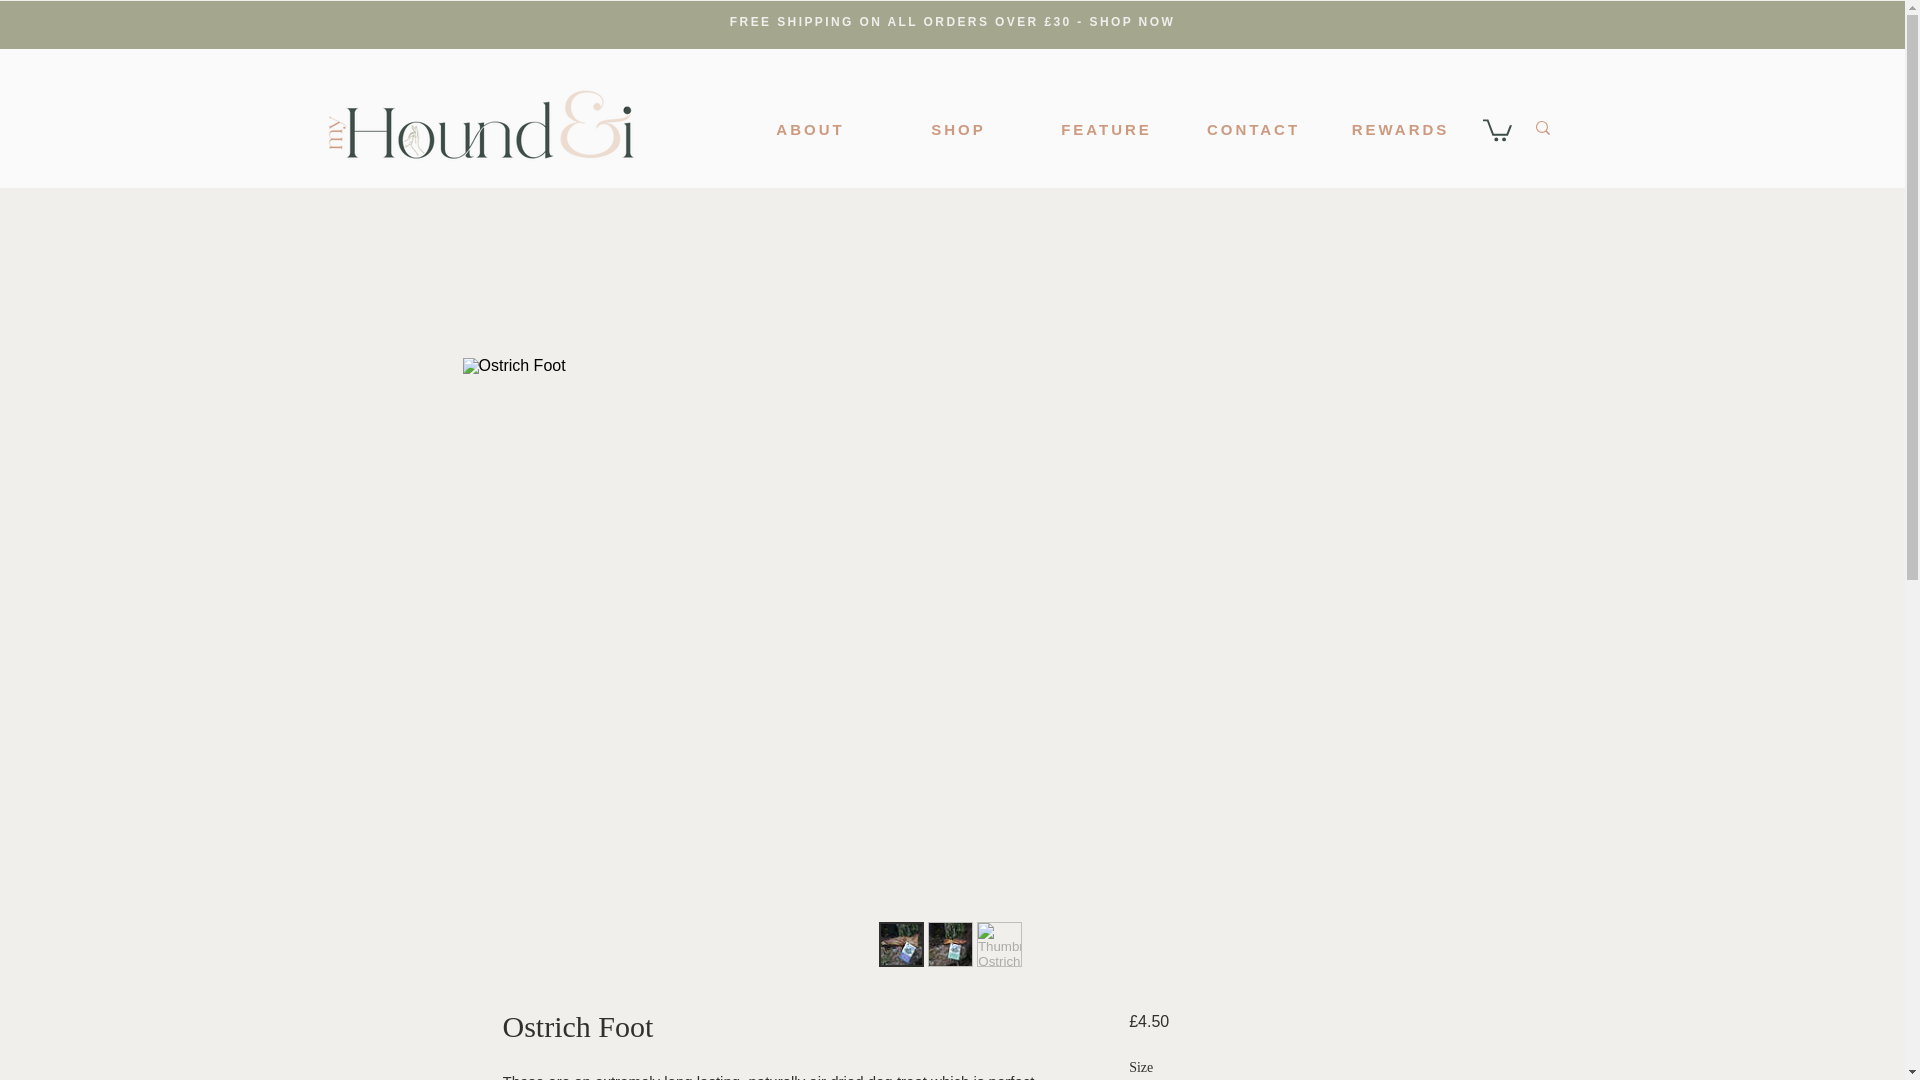  Describe the element at coordinates (810, 129) in the screenshot. I see `ABOUT` at that location.